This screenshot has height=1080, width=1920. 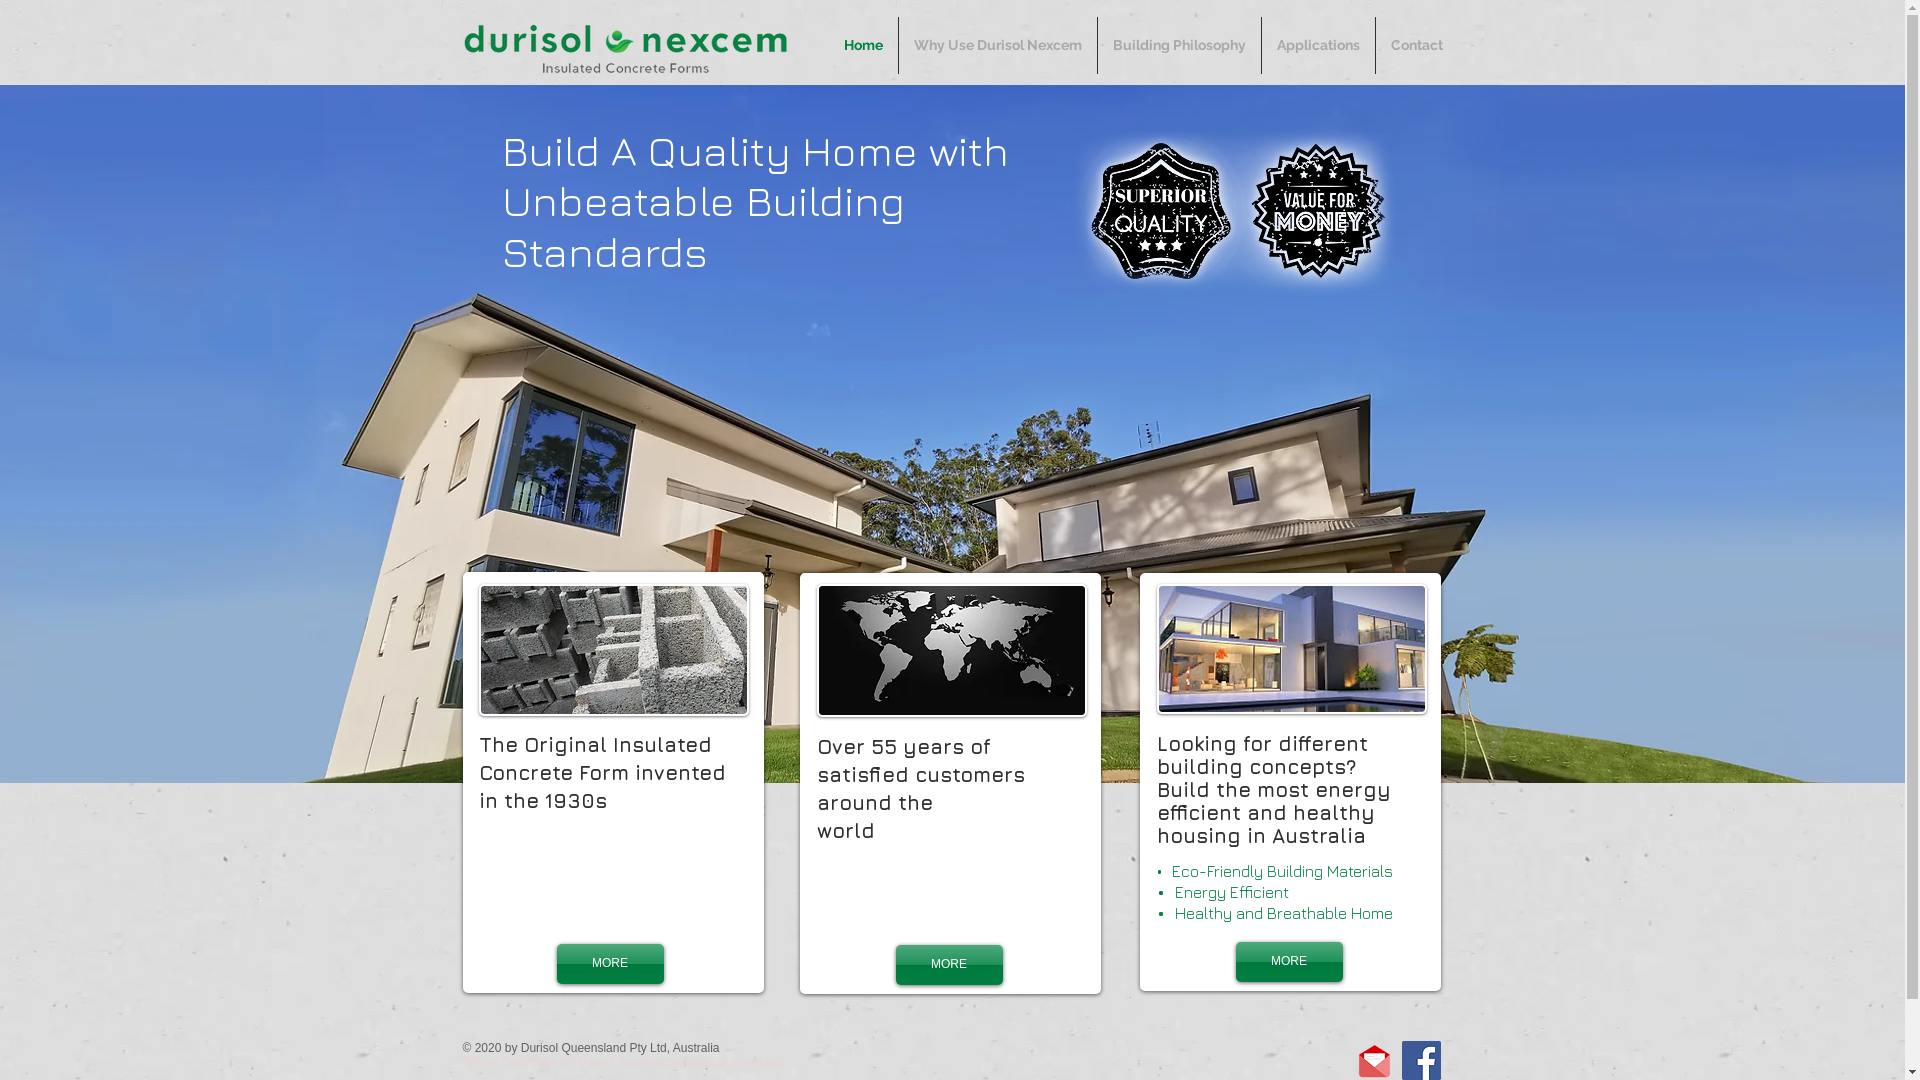 I want to click on MORE, so click(x=949, y=965).